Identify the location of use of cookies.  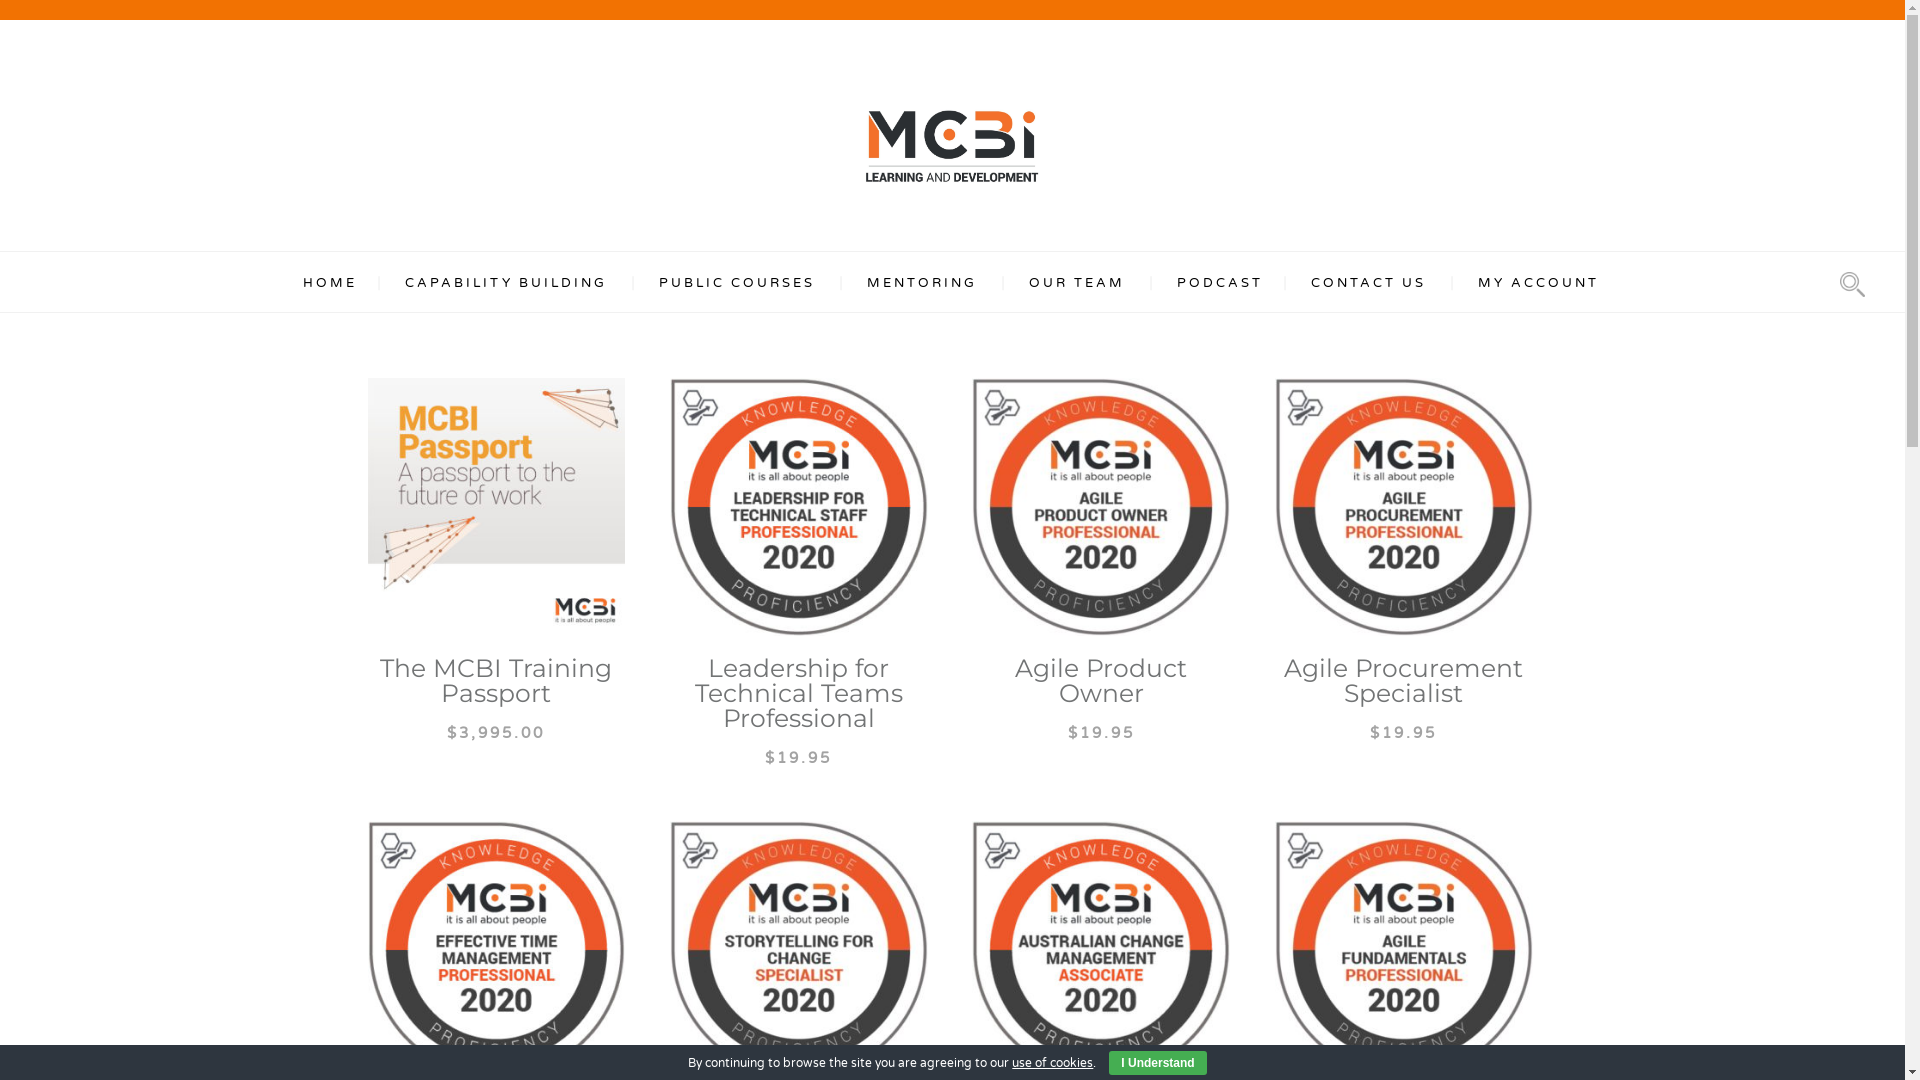
(1052, 1063).